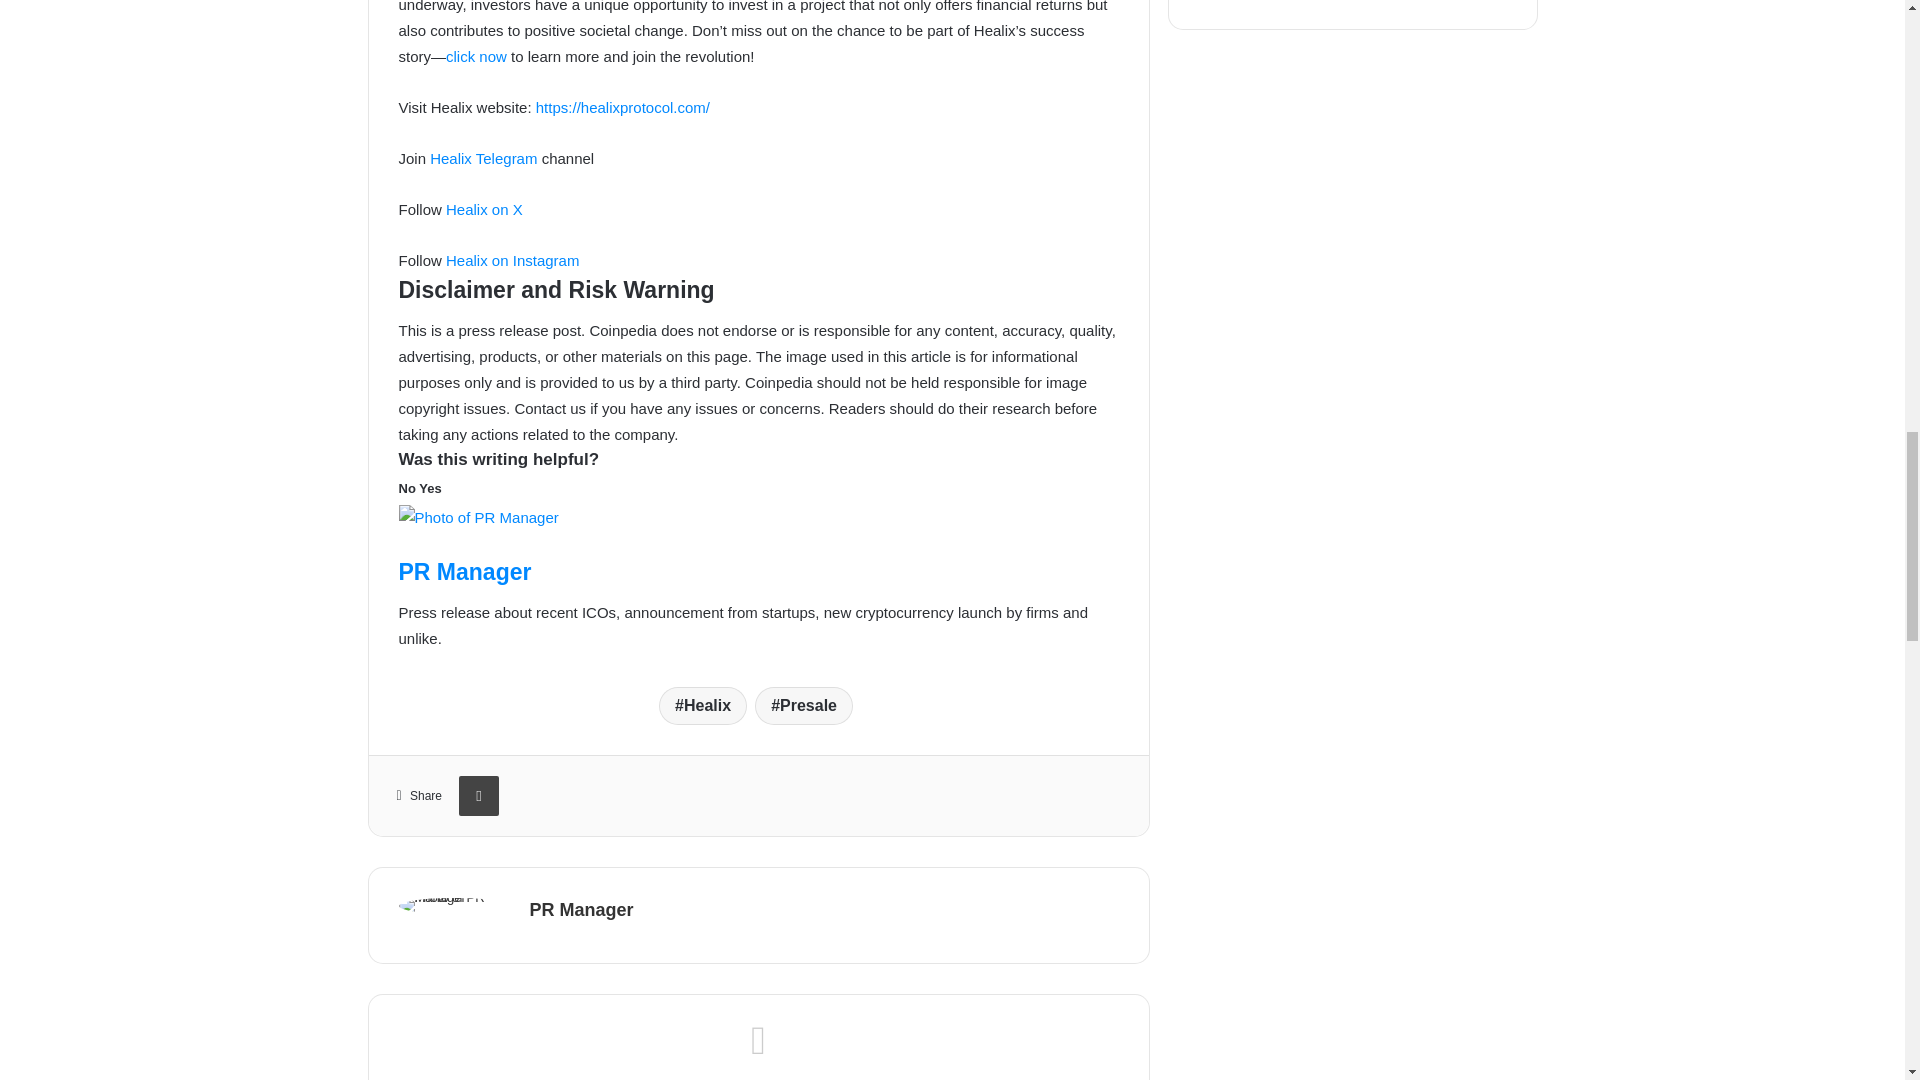 This screenshot has width=1920, height=1080. I want to click on Healix on X, so click(484, 209).